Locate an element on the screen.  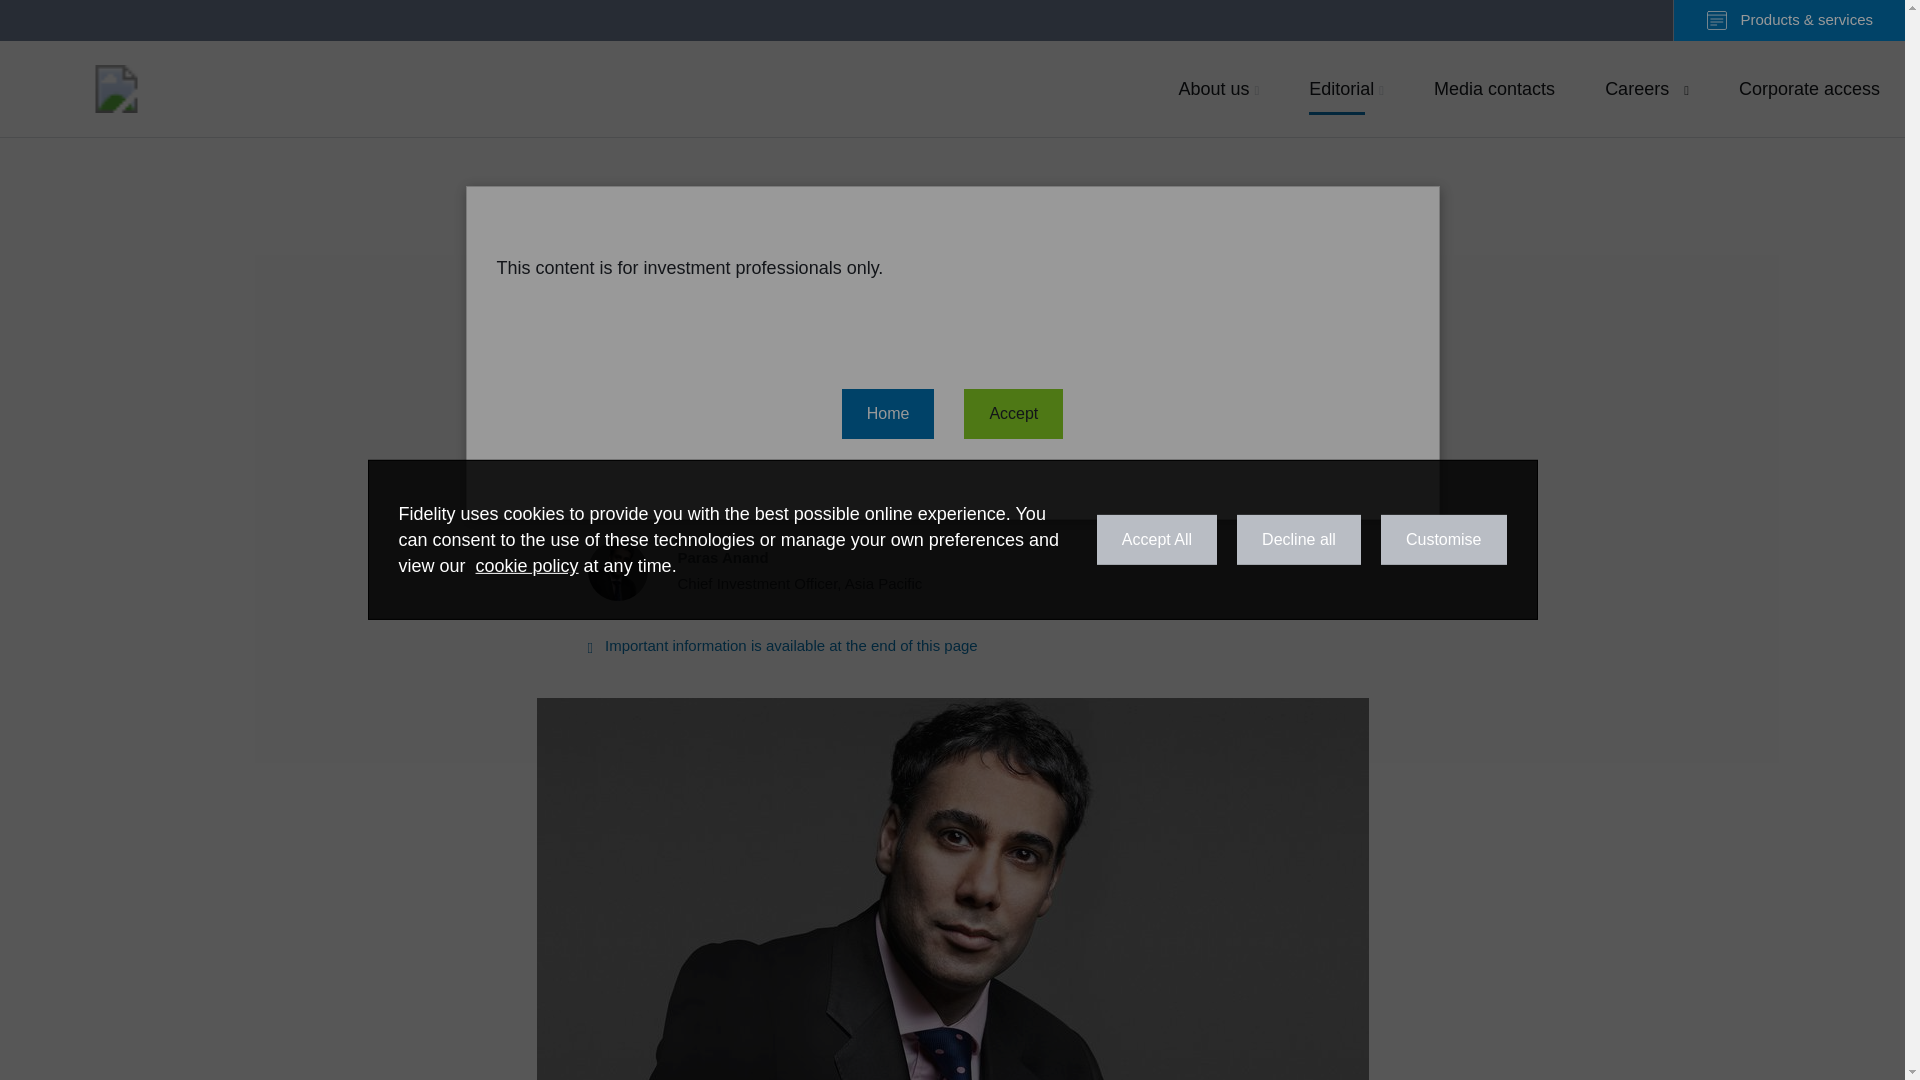
Media contacts is located at coordinates (1494, 88).